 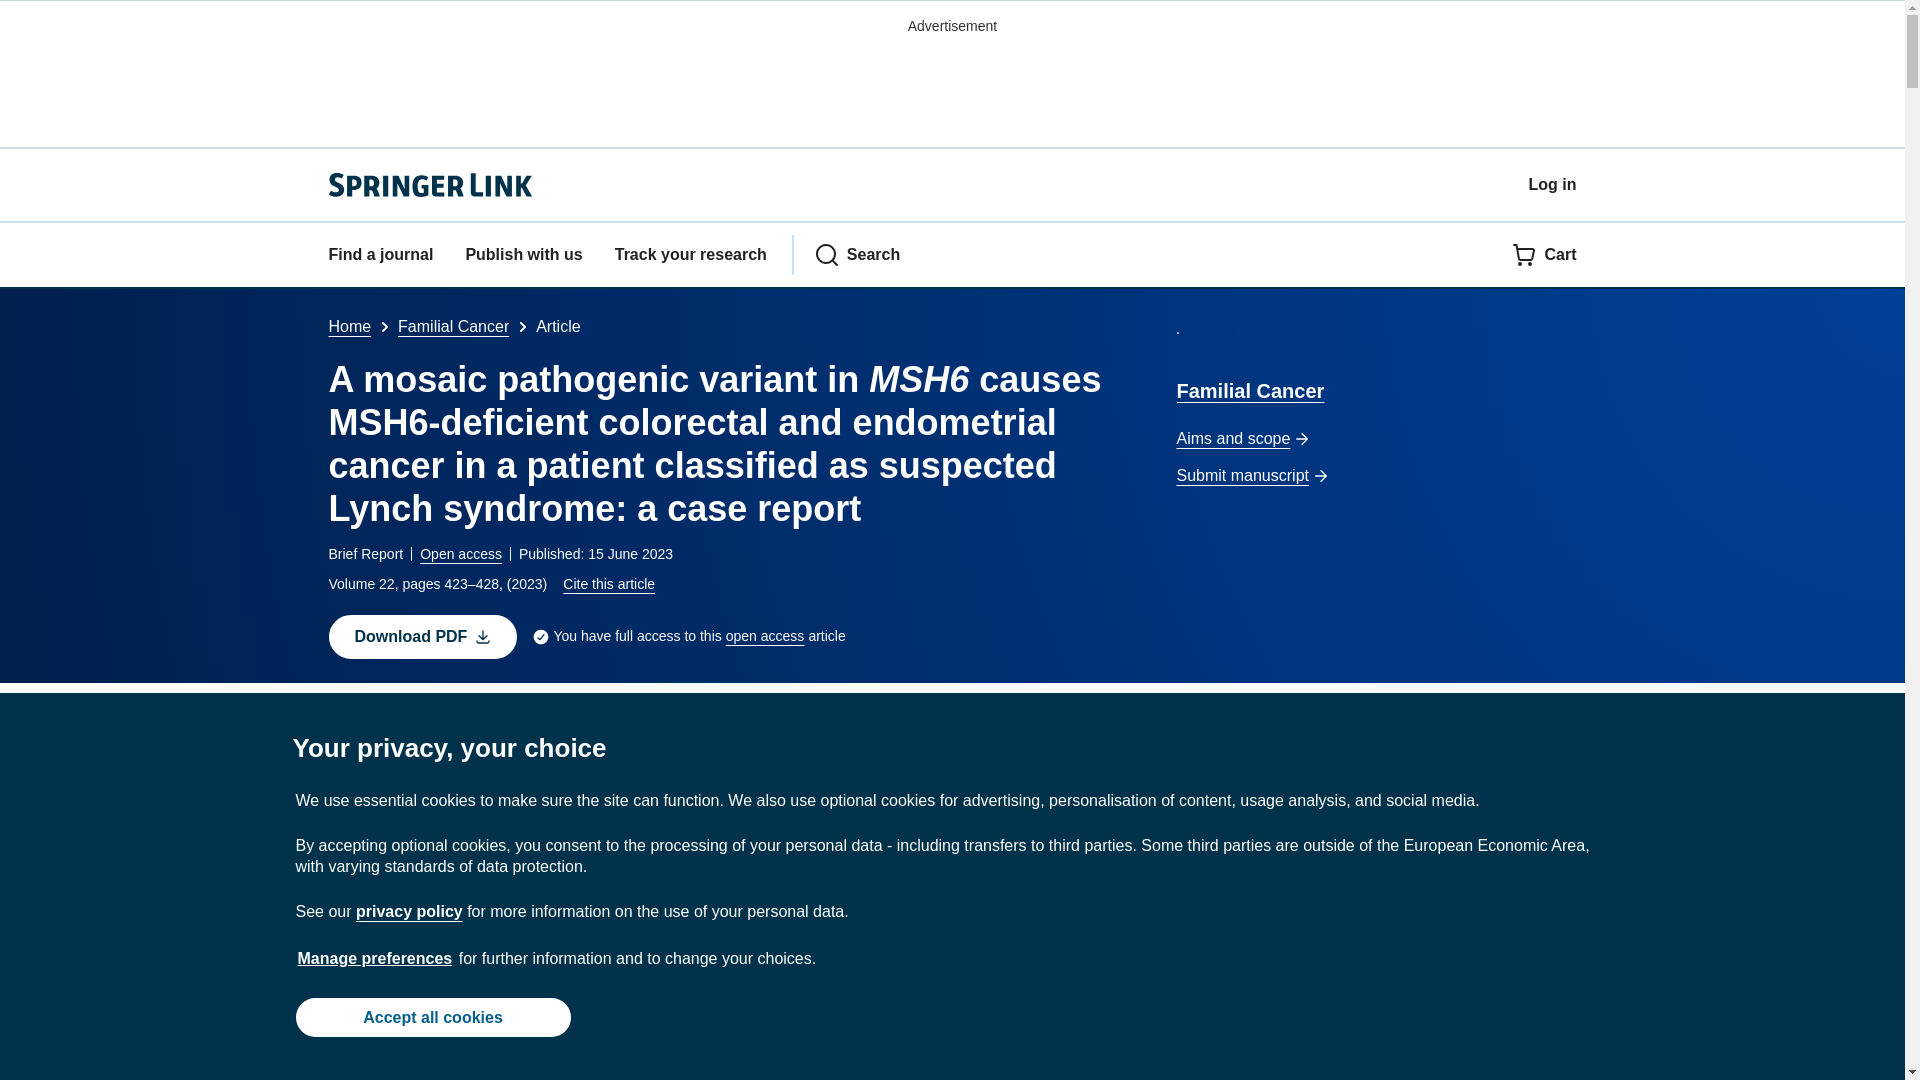 I want to click on Aims and scope, so click(x=1376, y=439).